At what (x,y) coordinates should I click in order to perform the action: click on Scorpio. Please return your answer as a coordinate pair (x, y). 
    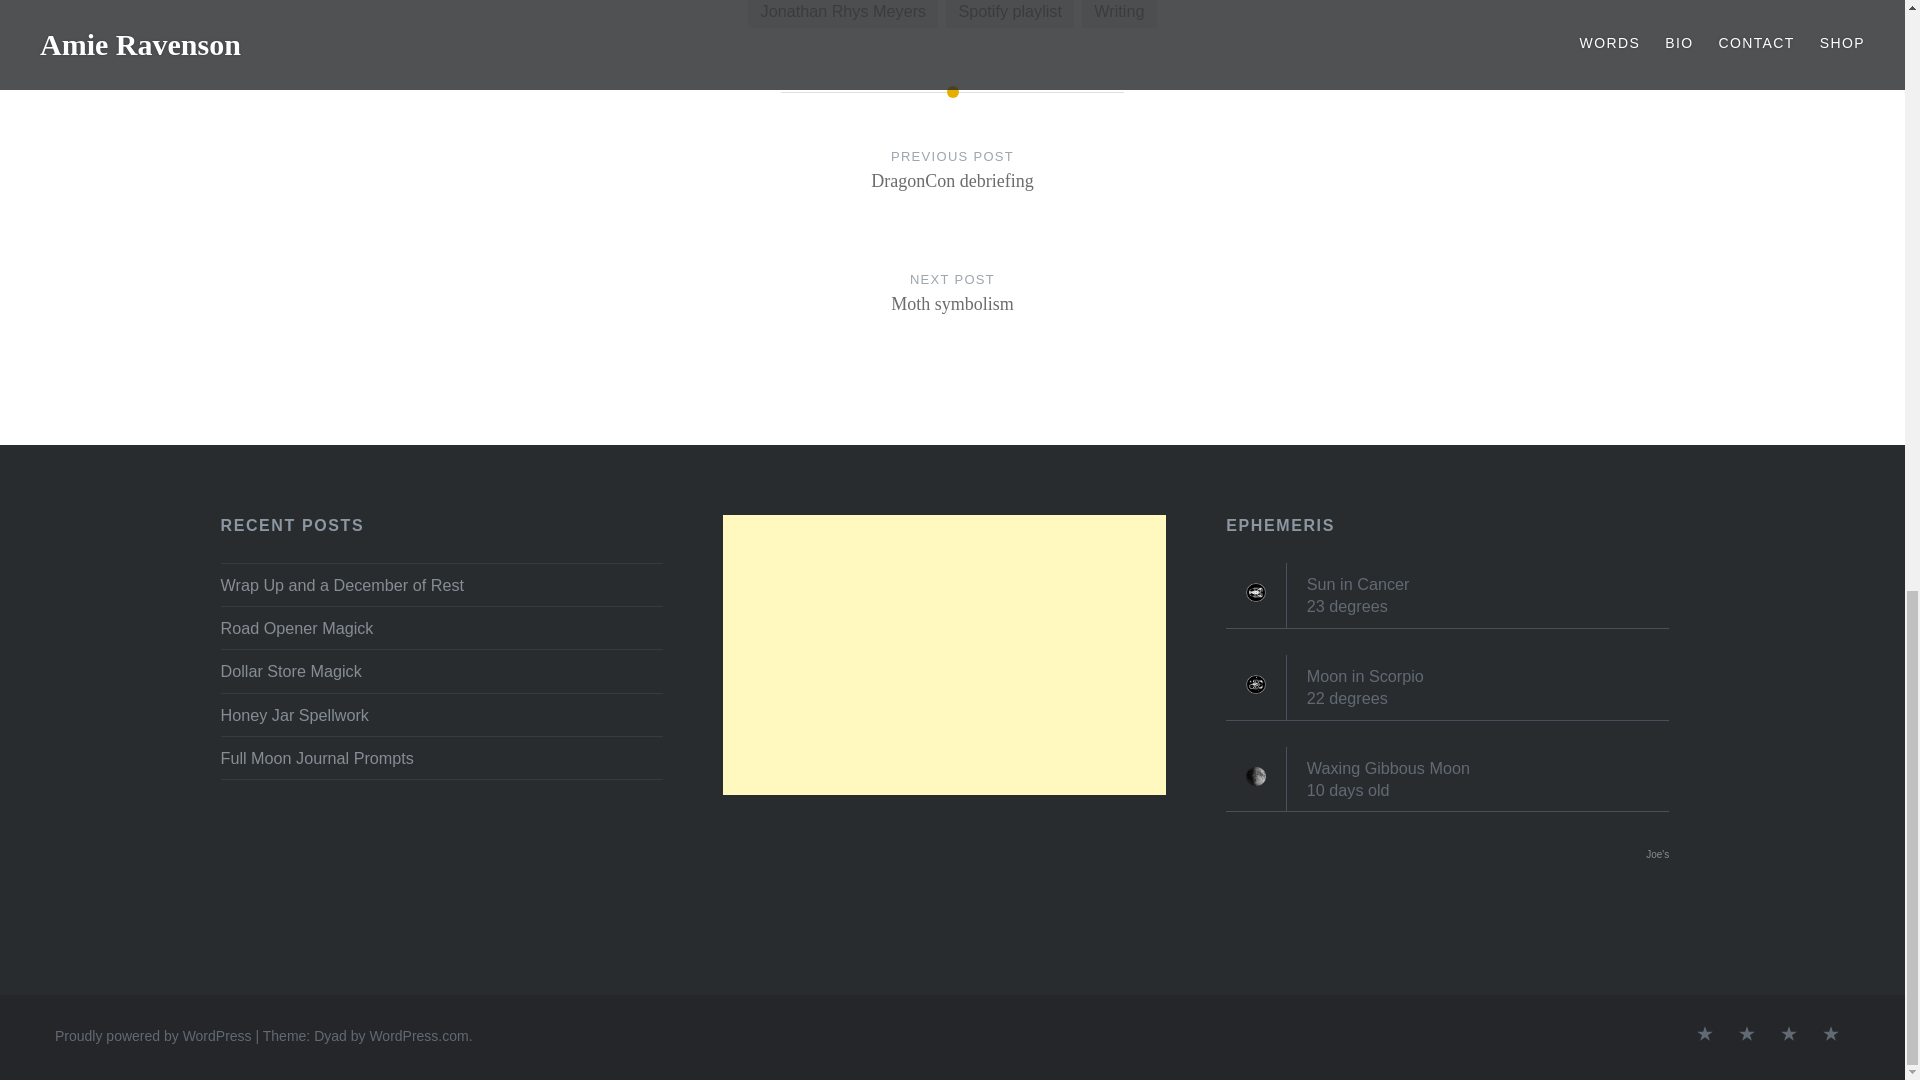
    Looking at the image, I should click on (952, 188).